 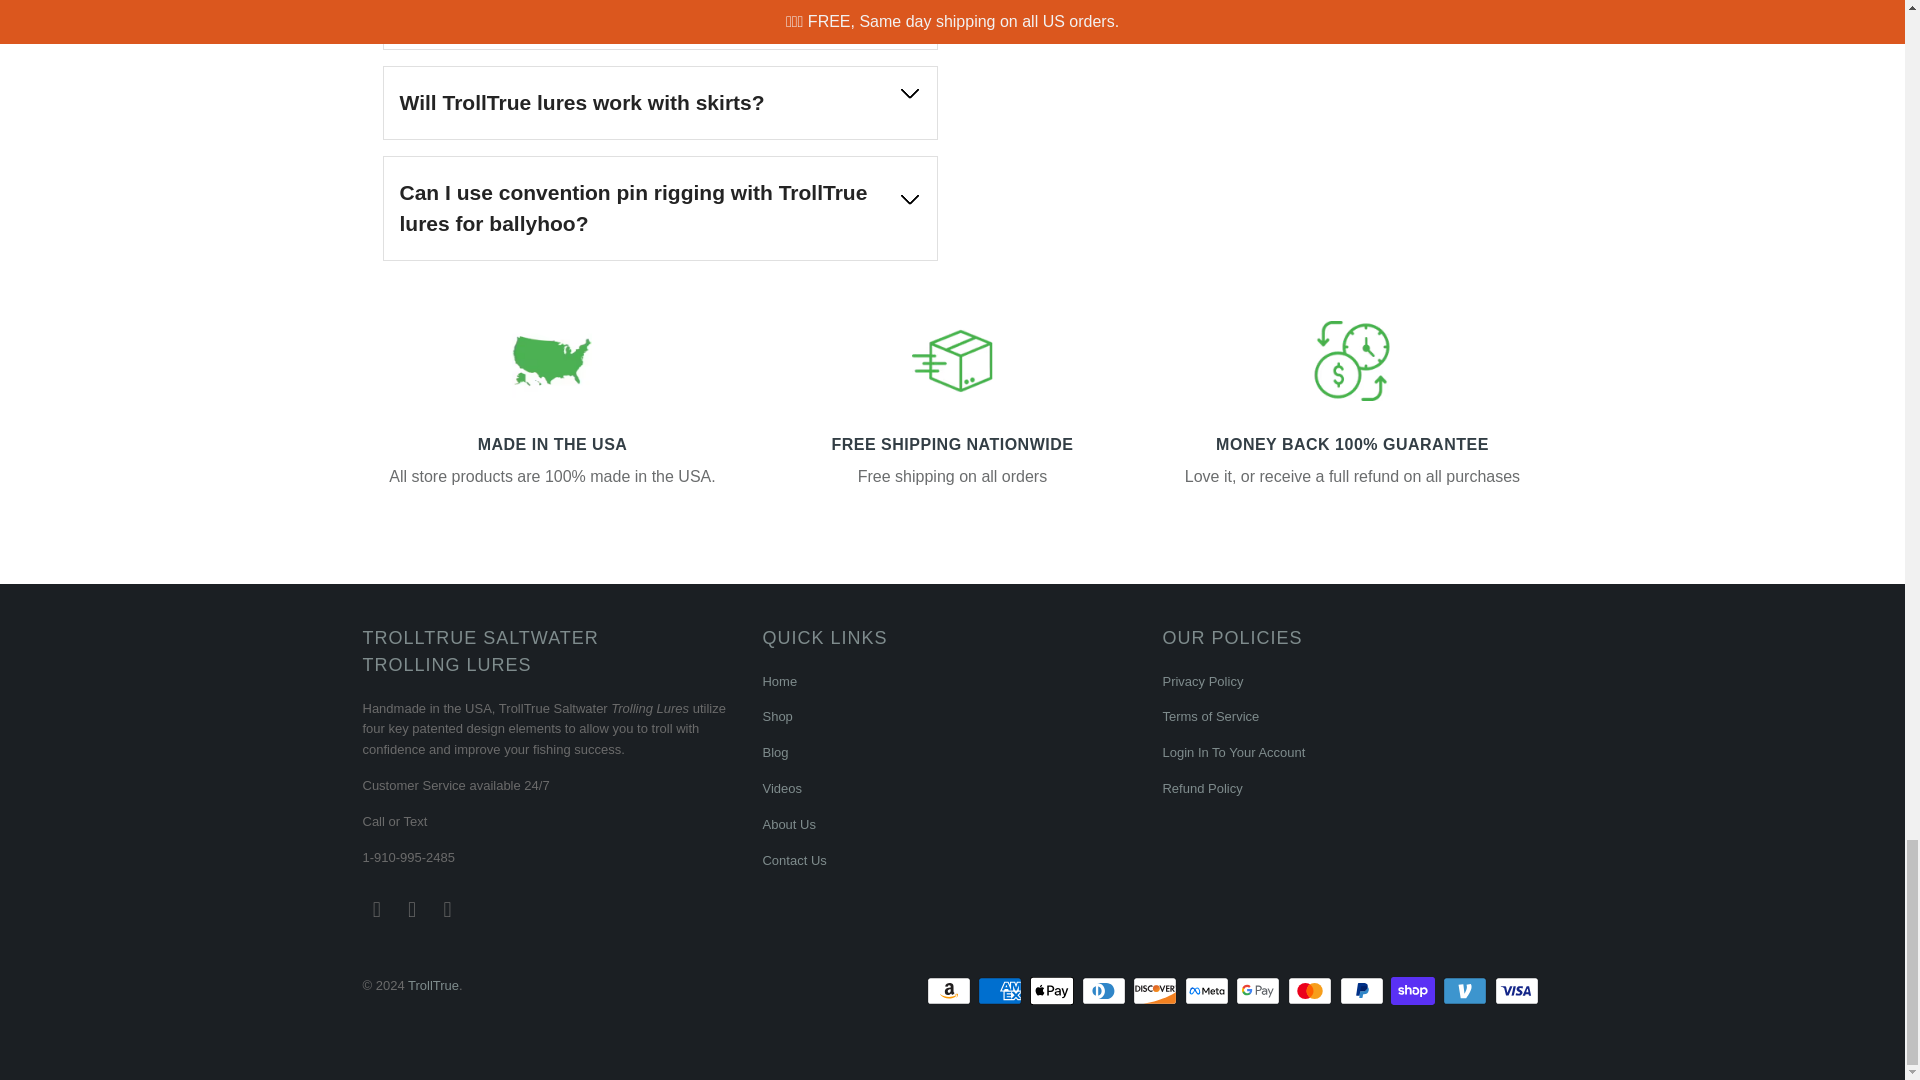 What do you see at coordinates (1517, 990) in the screenshot?
I see `Visa` at bounding box center [1517, 990].